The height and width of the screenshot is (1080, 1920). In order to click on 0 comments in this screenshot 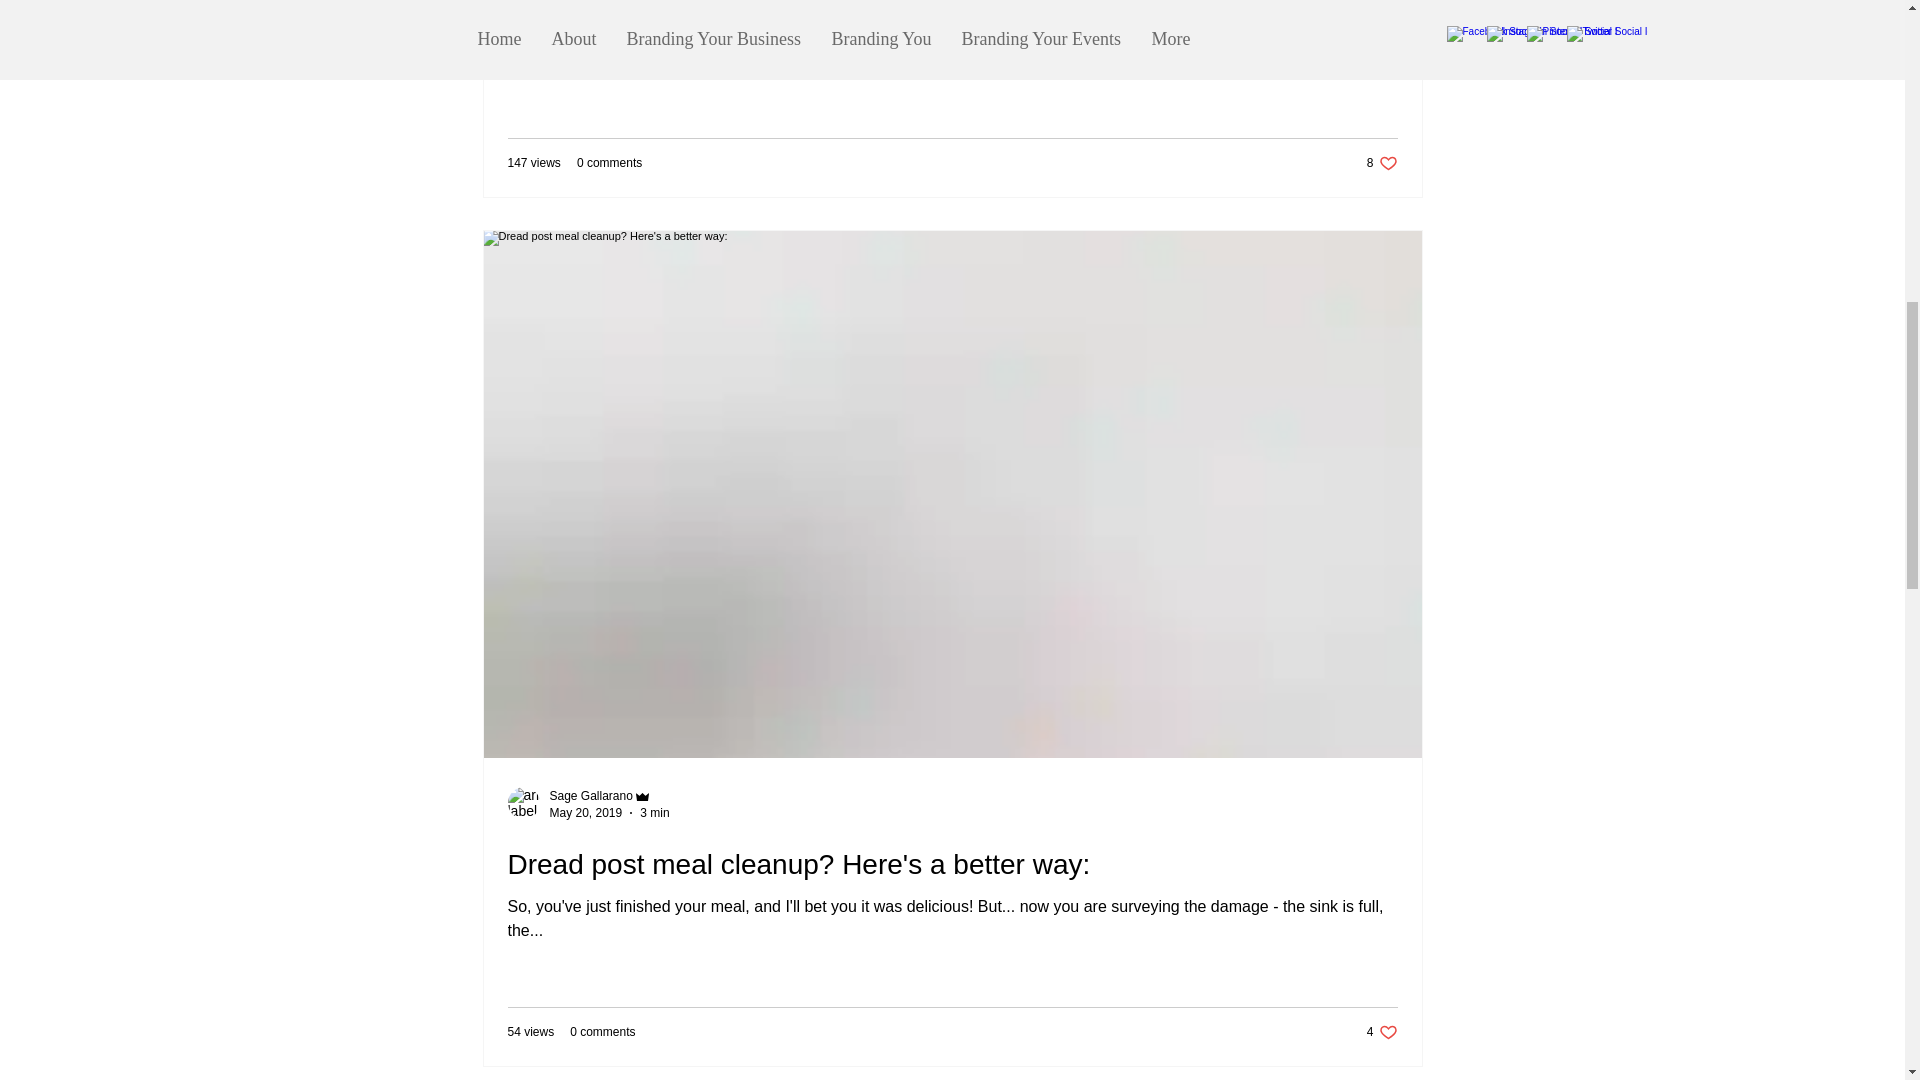, I will do `click(591, 796)`.